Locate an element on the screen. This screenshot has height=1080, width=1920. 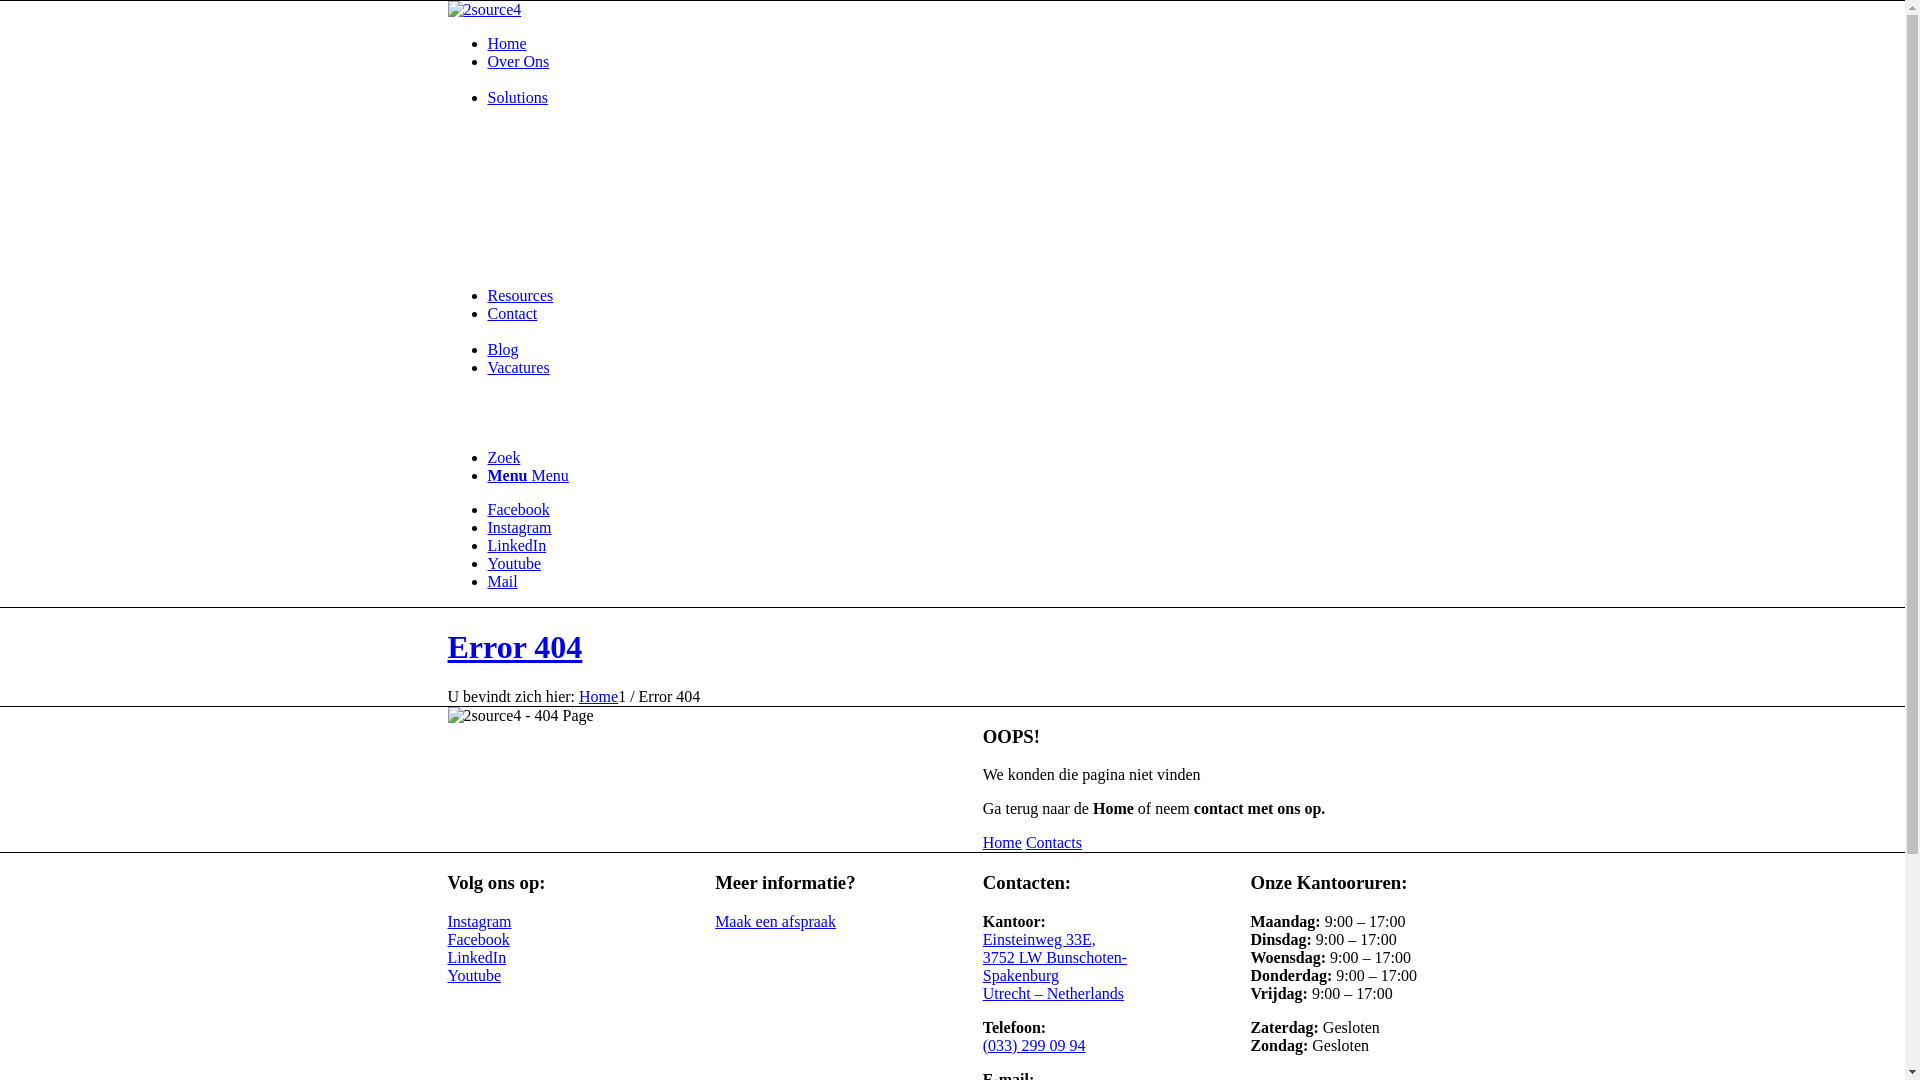
Home is located at coordinates (598, 696).